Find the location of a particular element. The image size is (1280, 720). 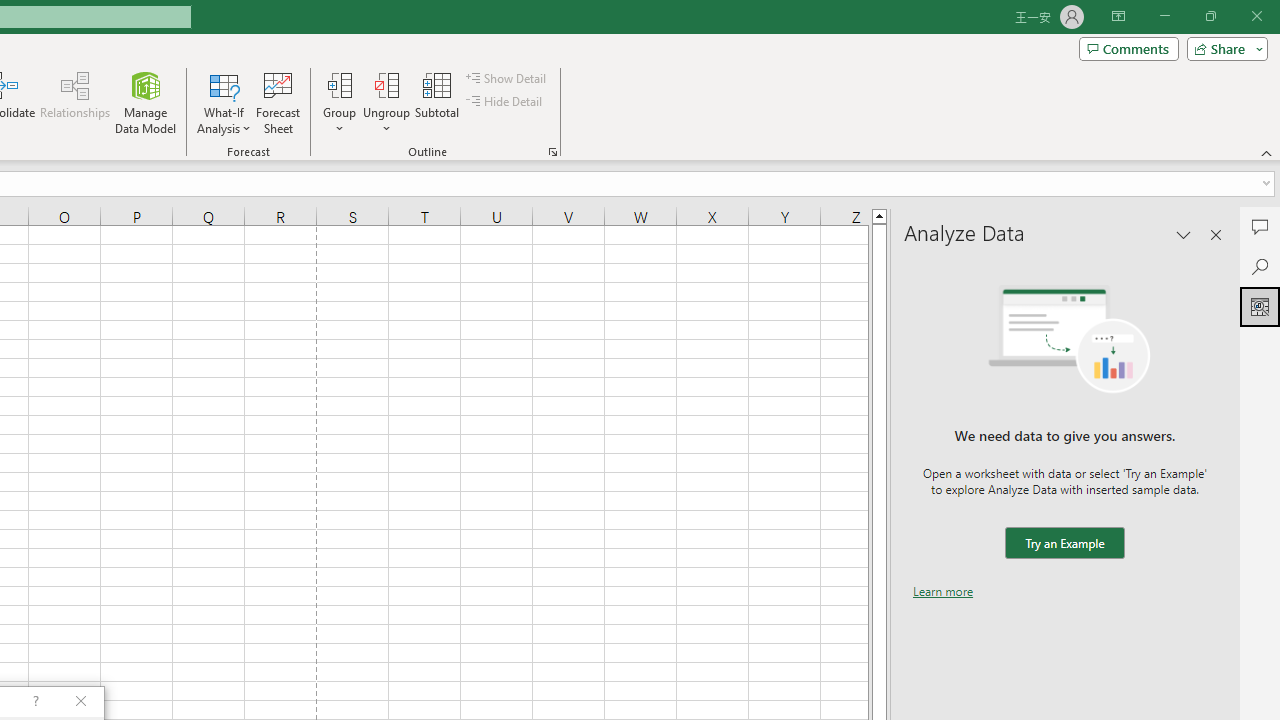

Relationships is located at coordinates (75, 102).